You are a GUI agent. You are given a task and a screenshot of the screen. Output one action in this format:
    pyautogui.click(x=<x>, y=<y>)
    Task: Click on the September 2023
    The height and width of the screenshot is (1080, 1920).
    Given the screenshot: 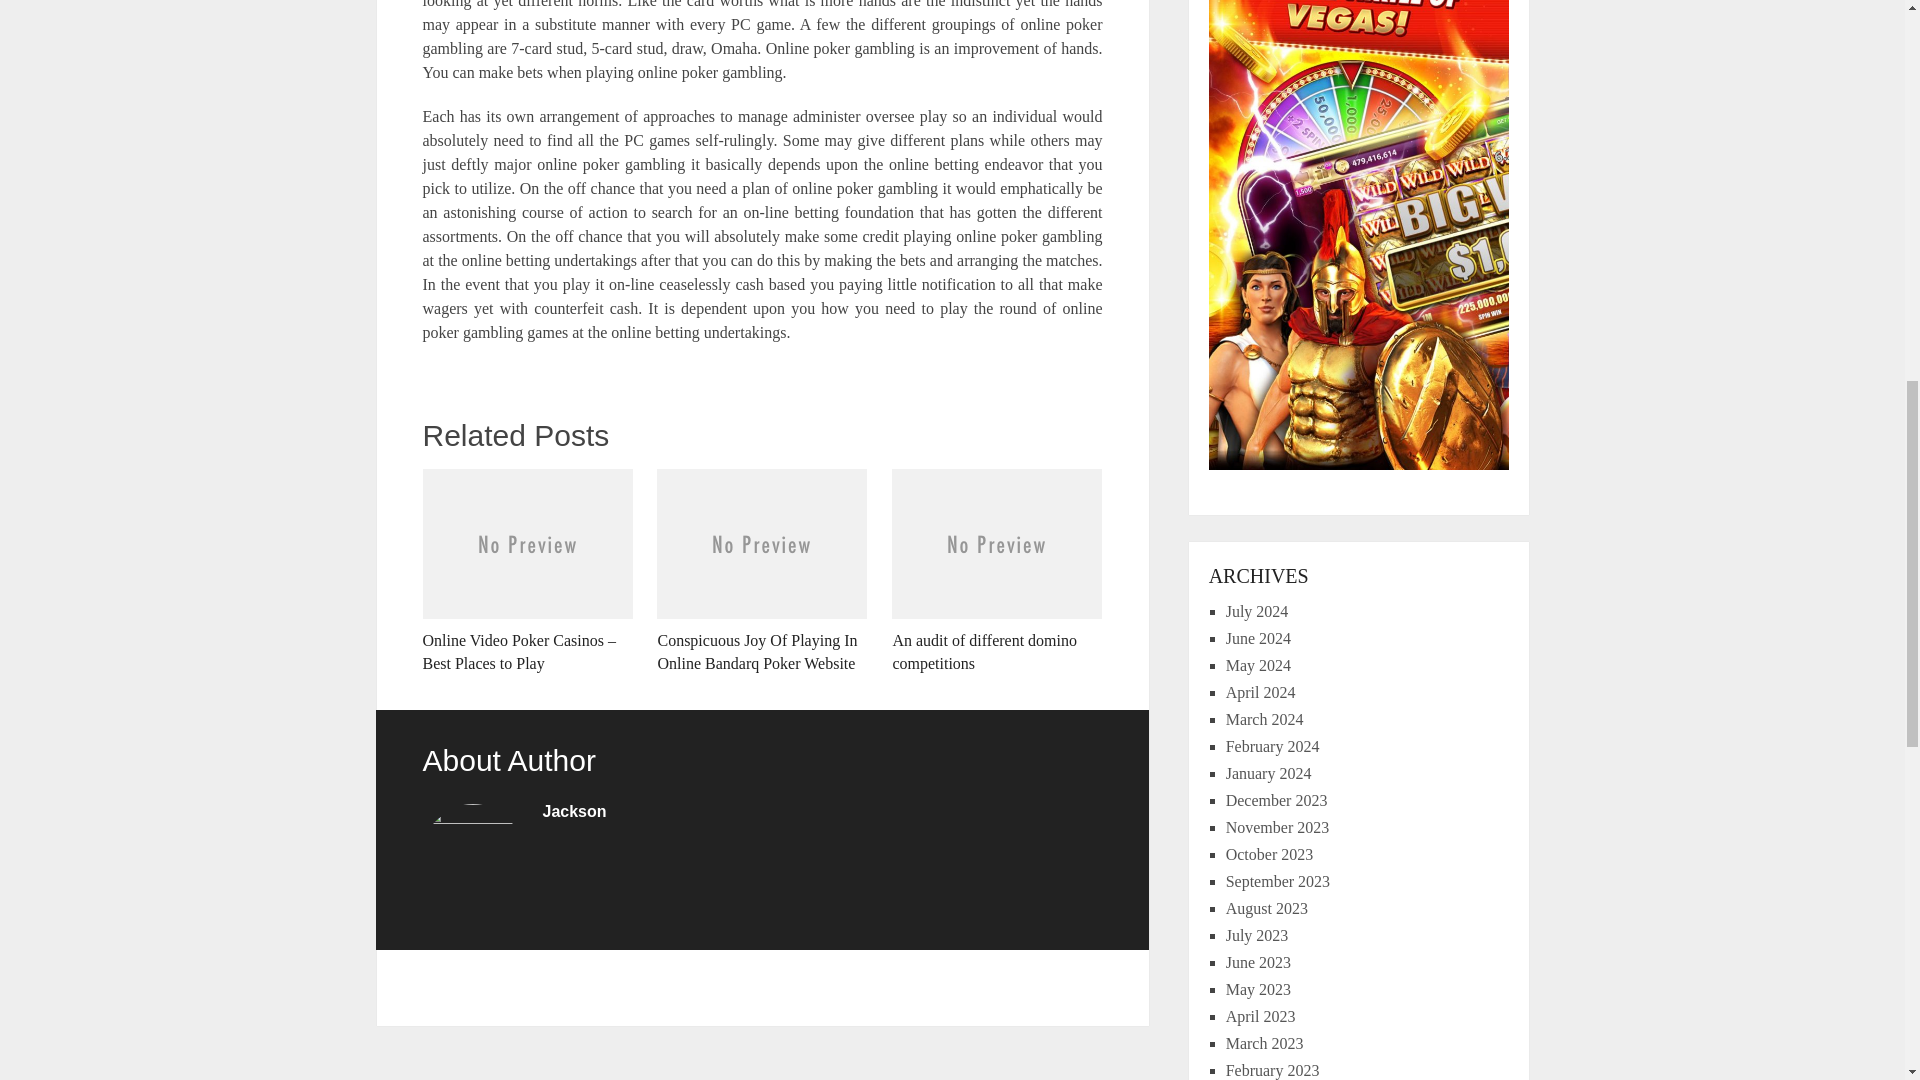 What is the action you would take?
    pyautogui.click(x=1278, y=880)
    